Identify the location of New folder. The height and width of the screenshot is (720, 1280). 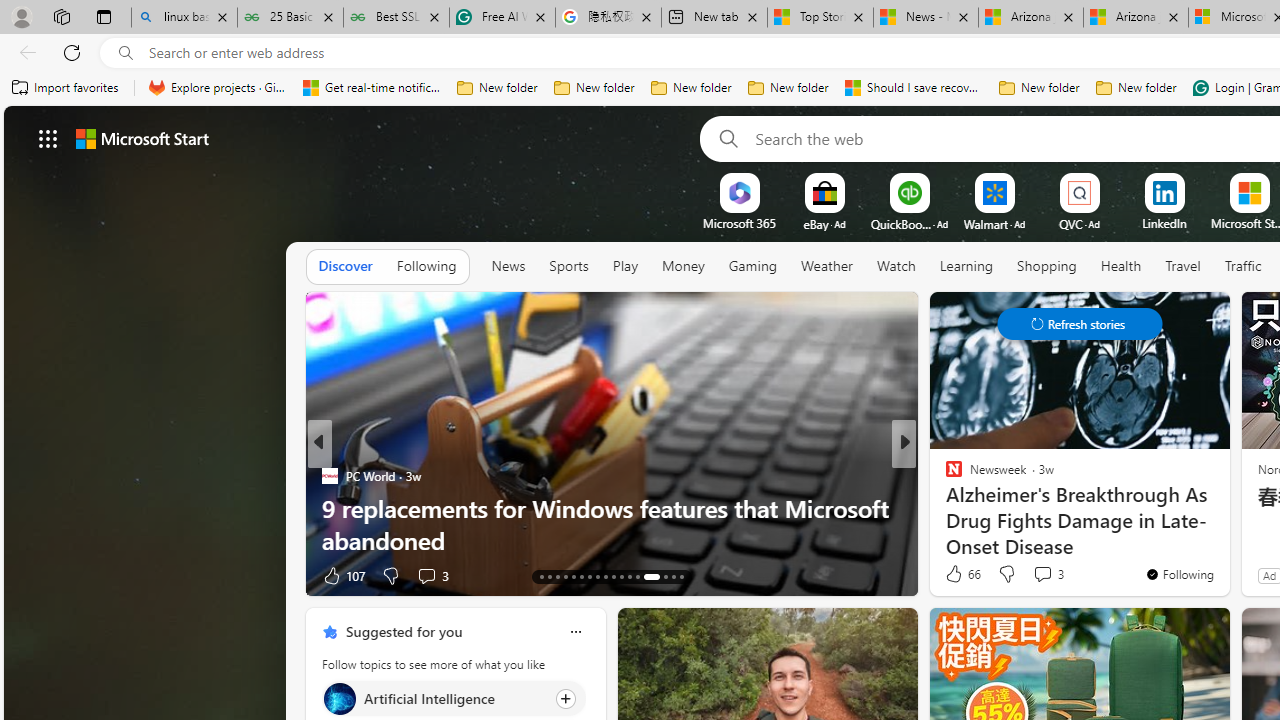
(1136, 88).